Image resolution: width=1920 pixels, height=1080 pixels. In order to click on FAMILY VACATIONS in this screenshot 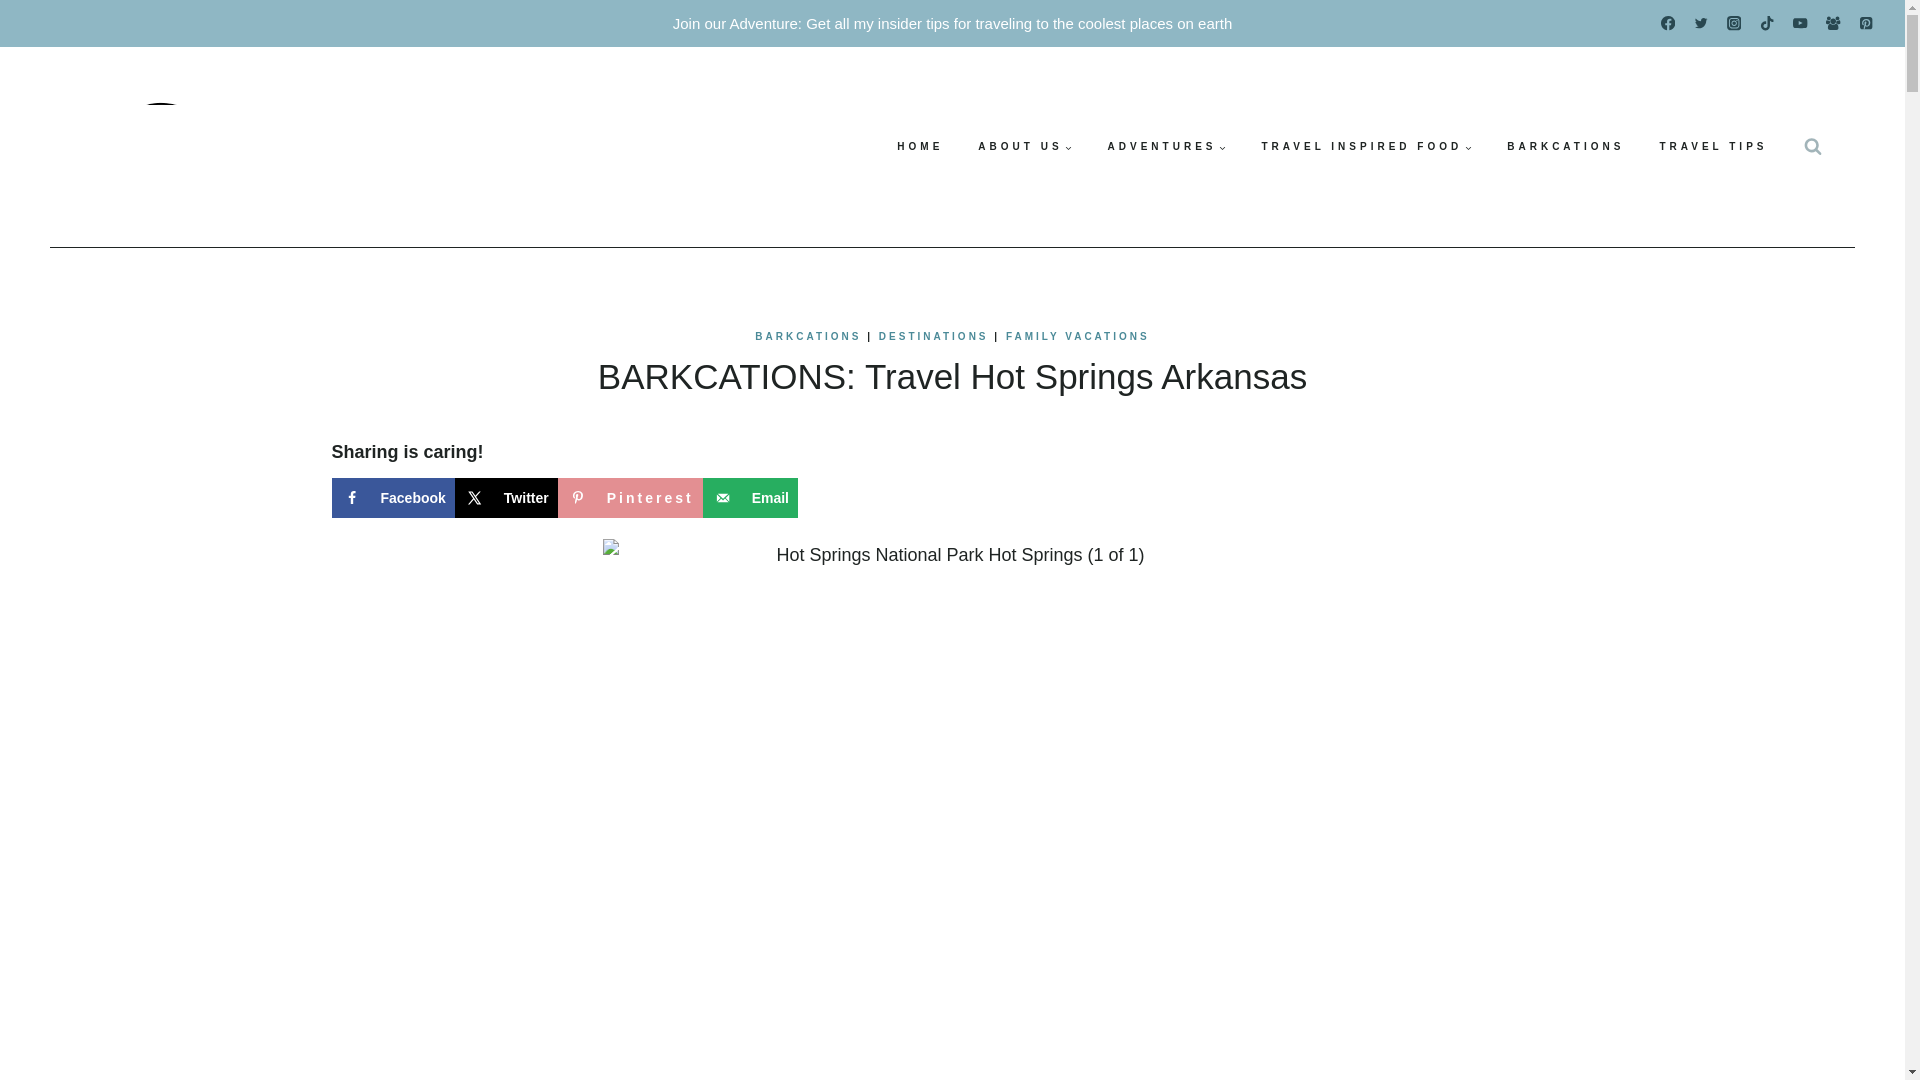, I will do `click(1078, 336)`.